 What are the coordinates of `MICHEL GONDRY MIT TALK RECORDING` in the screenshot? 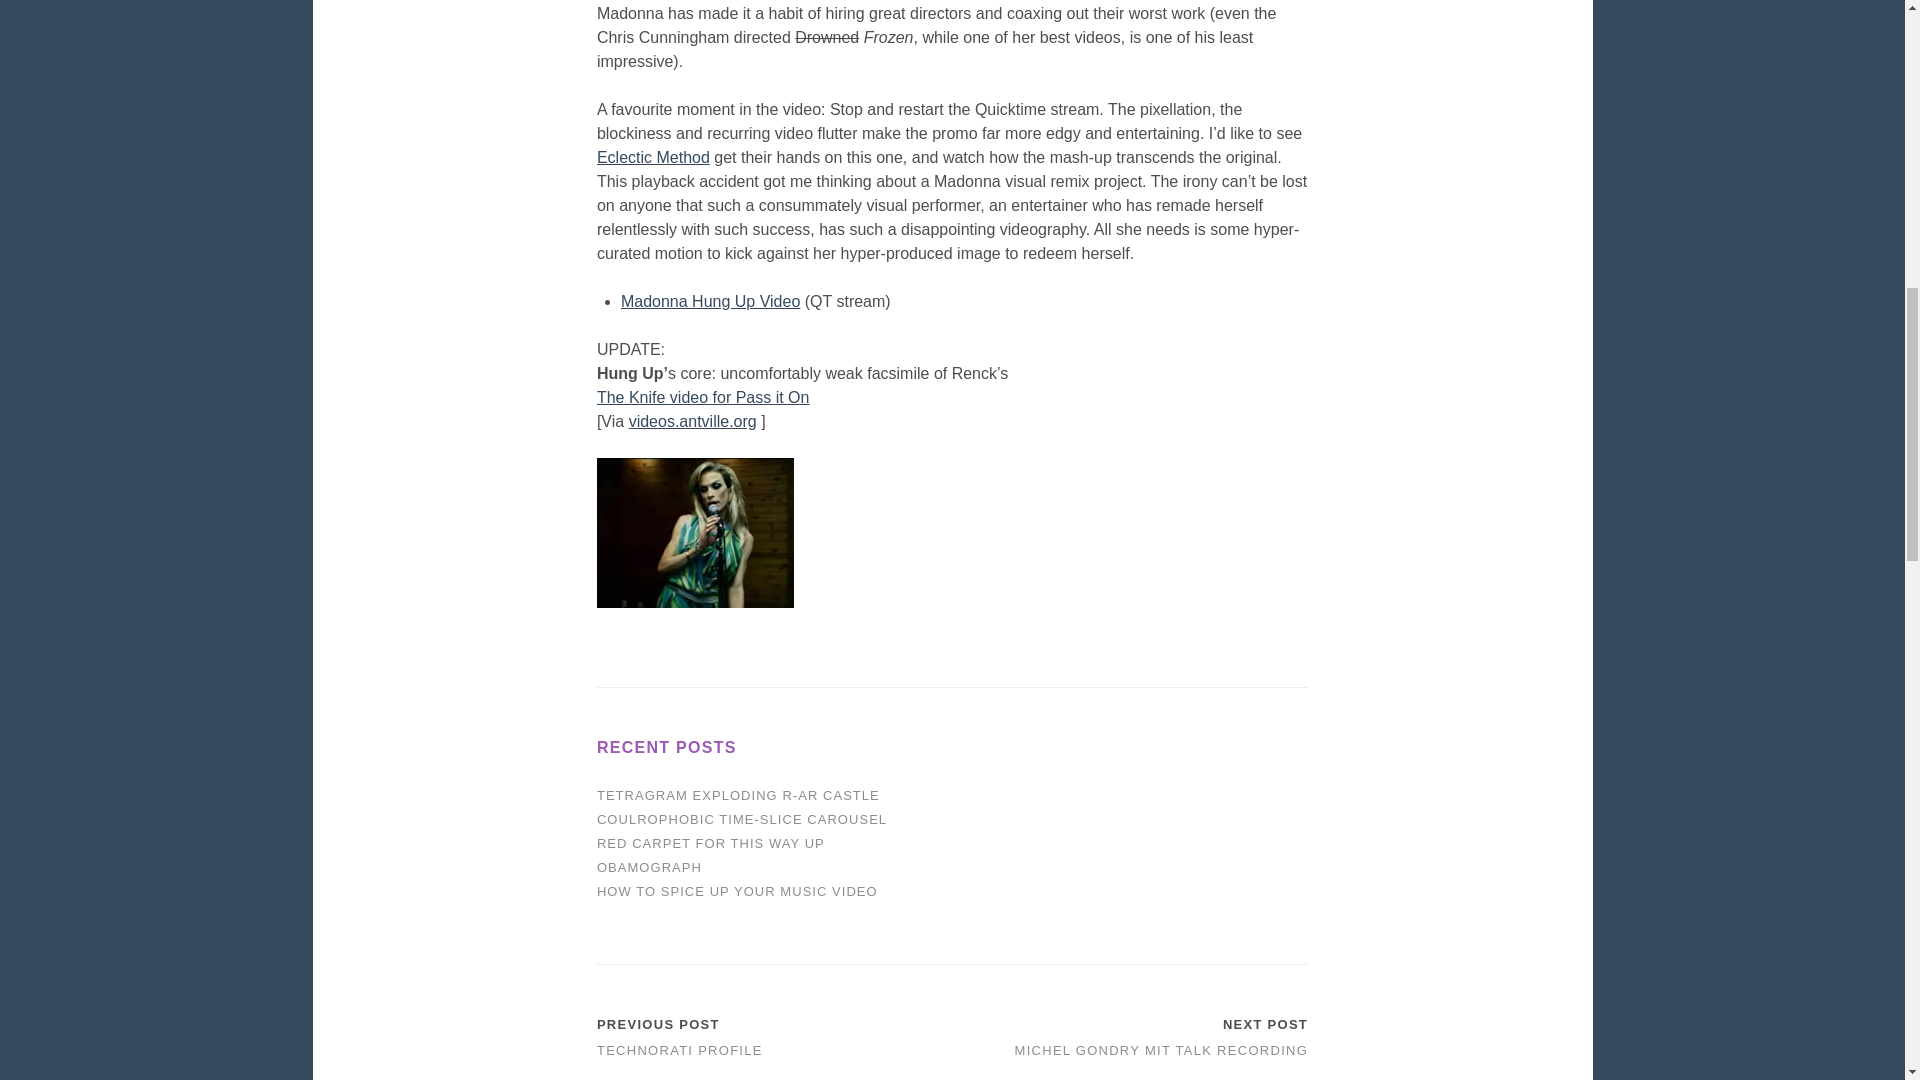 It's located at (1162, 1050).